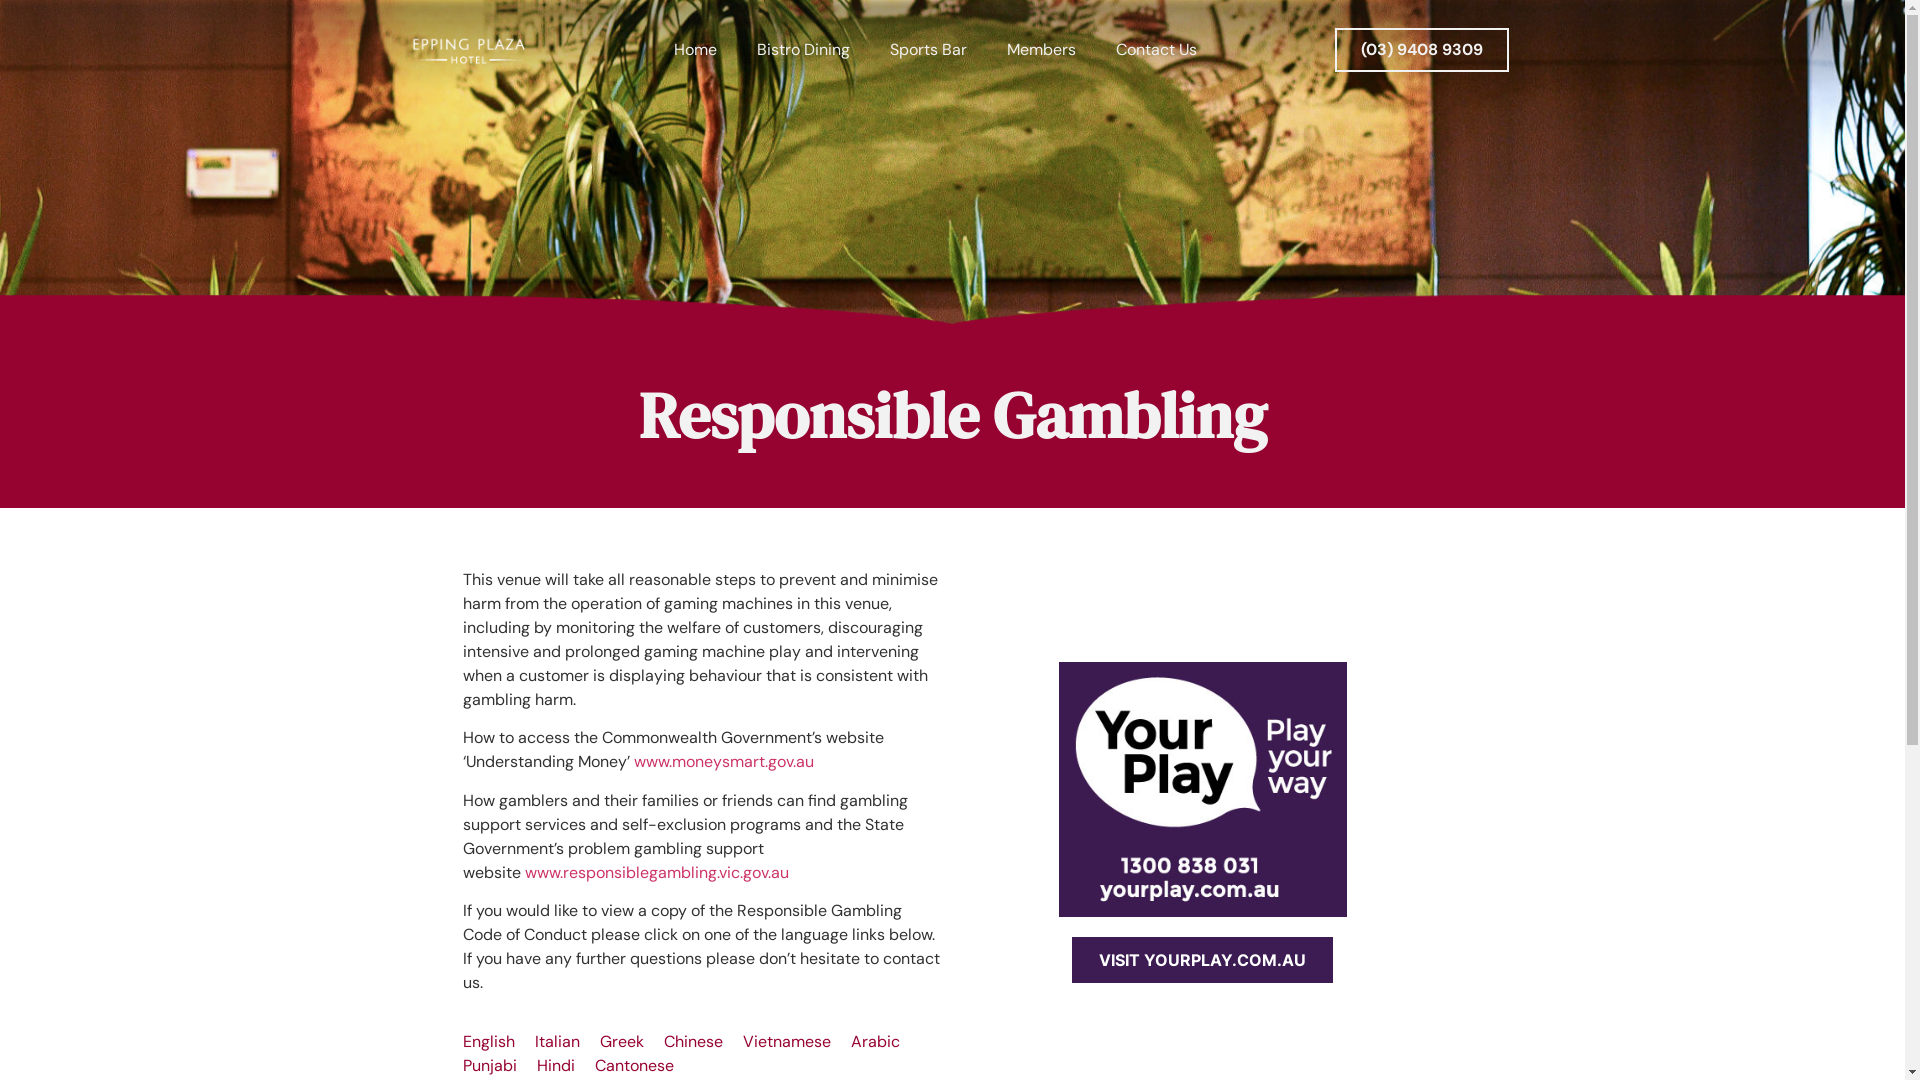  I want to click on www.responsiblegambling.vic.gov.au, so click(656, 872).